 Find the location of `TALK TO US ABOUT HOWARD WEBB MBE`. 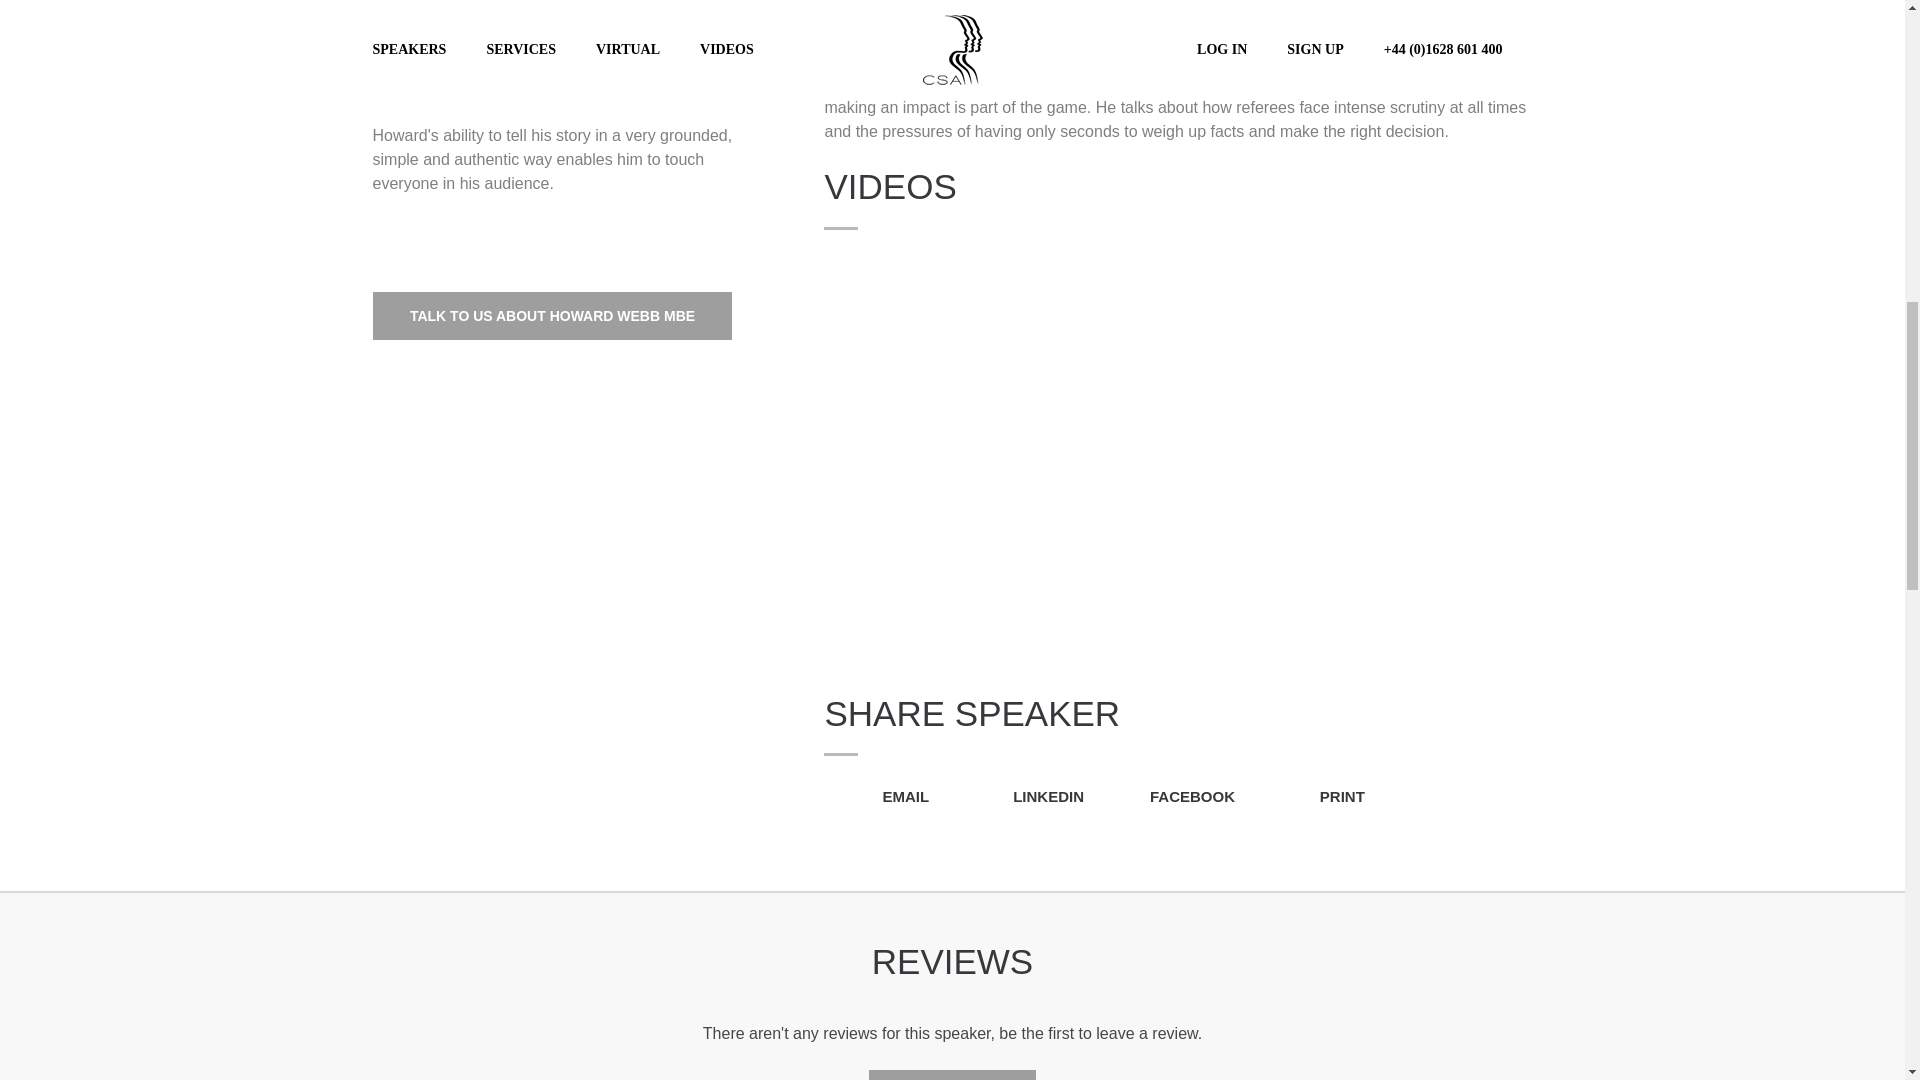

TALK TO US ABOUT HOWARD WEBB MBE is located at coordinates (552, 316).